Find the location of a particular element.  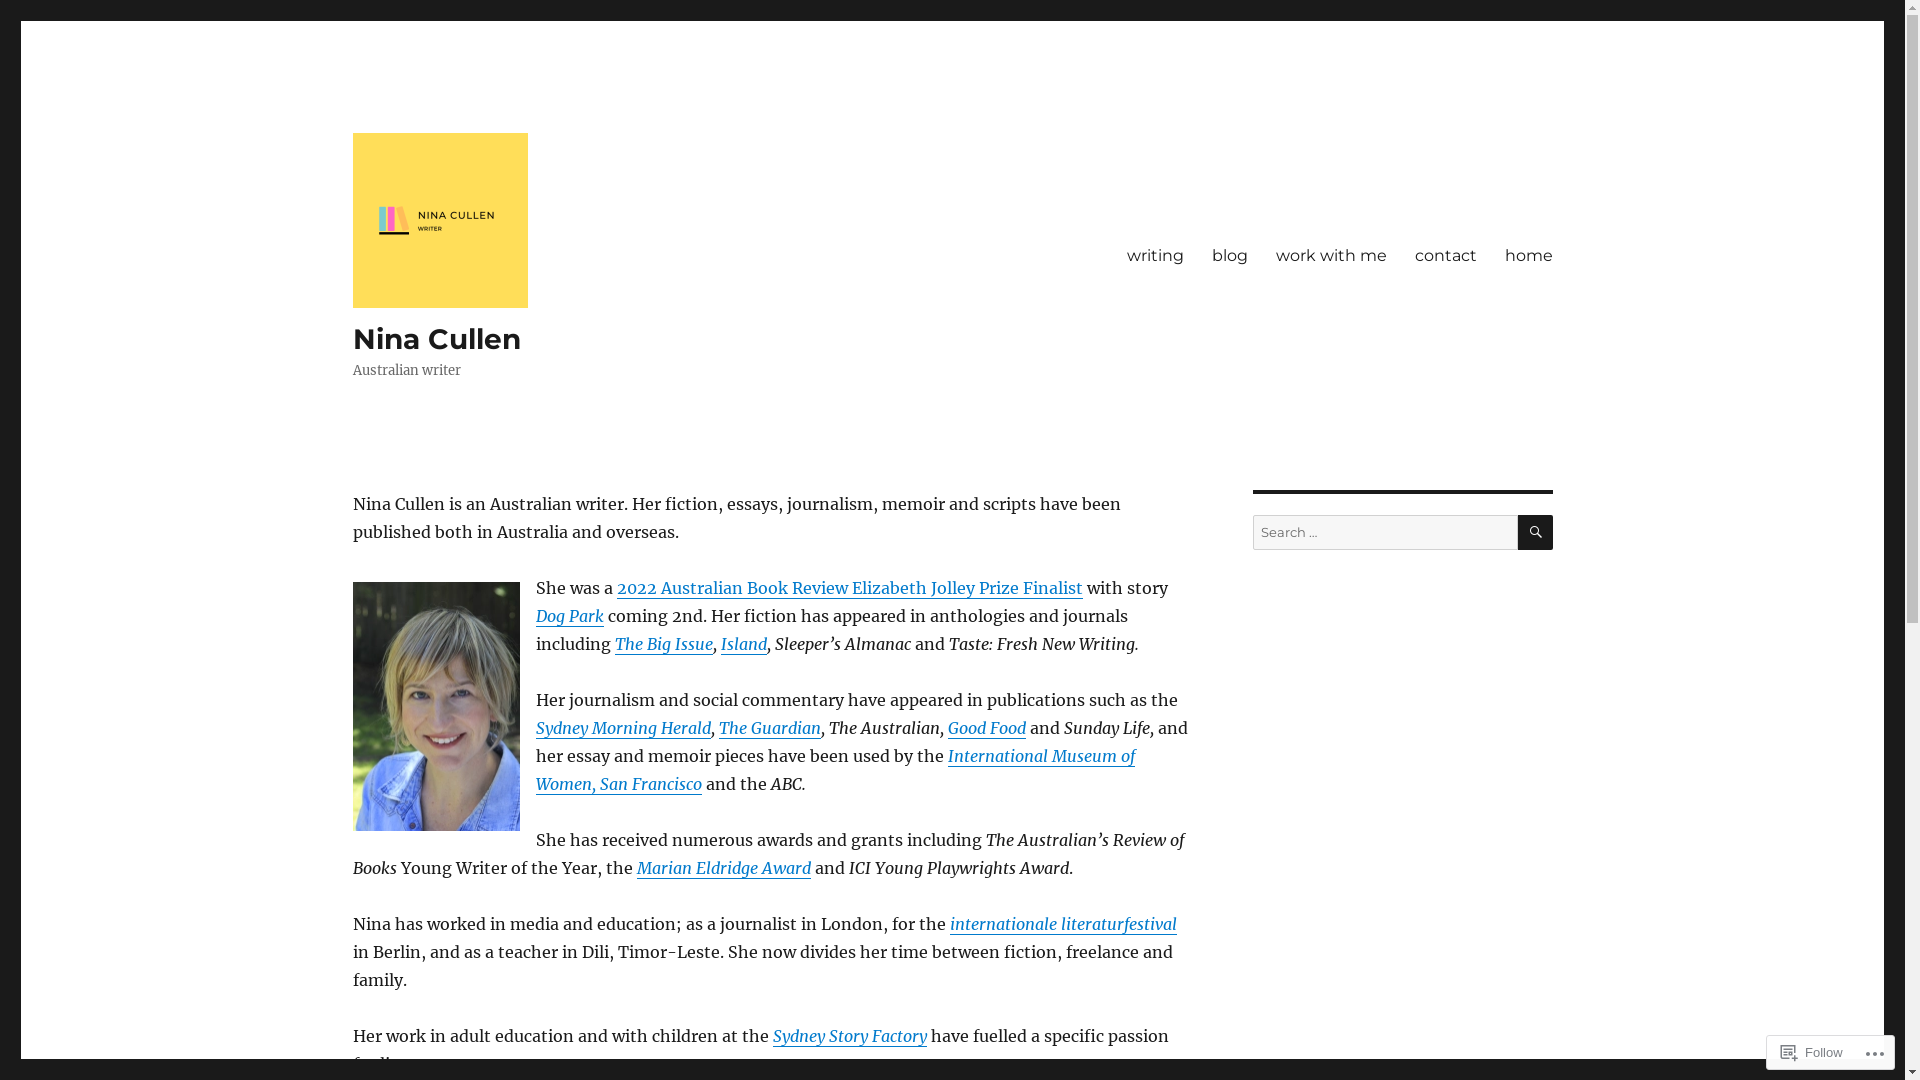

Follow is located at coordinates (1812, 1052).